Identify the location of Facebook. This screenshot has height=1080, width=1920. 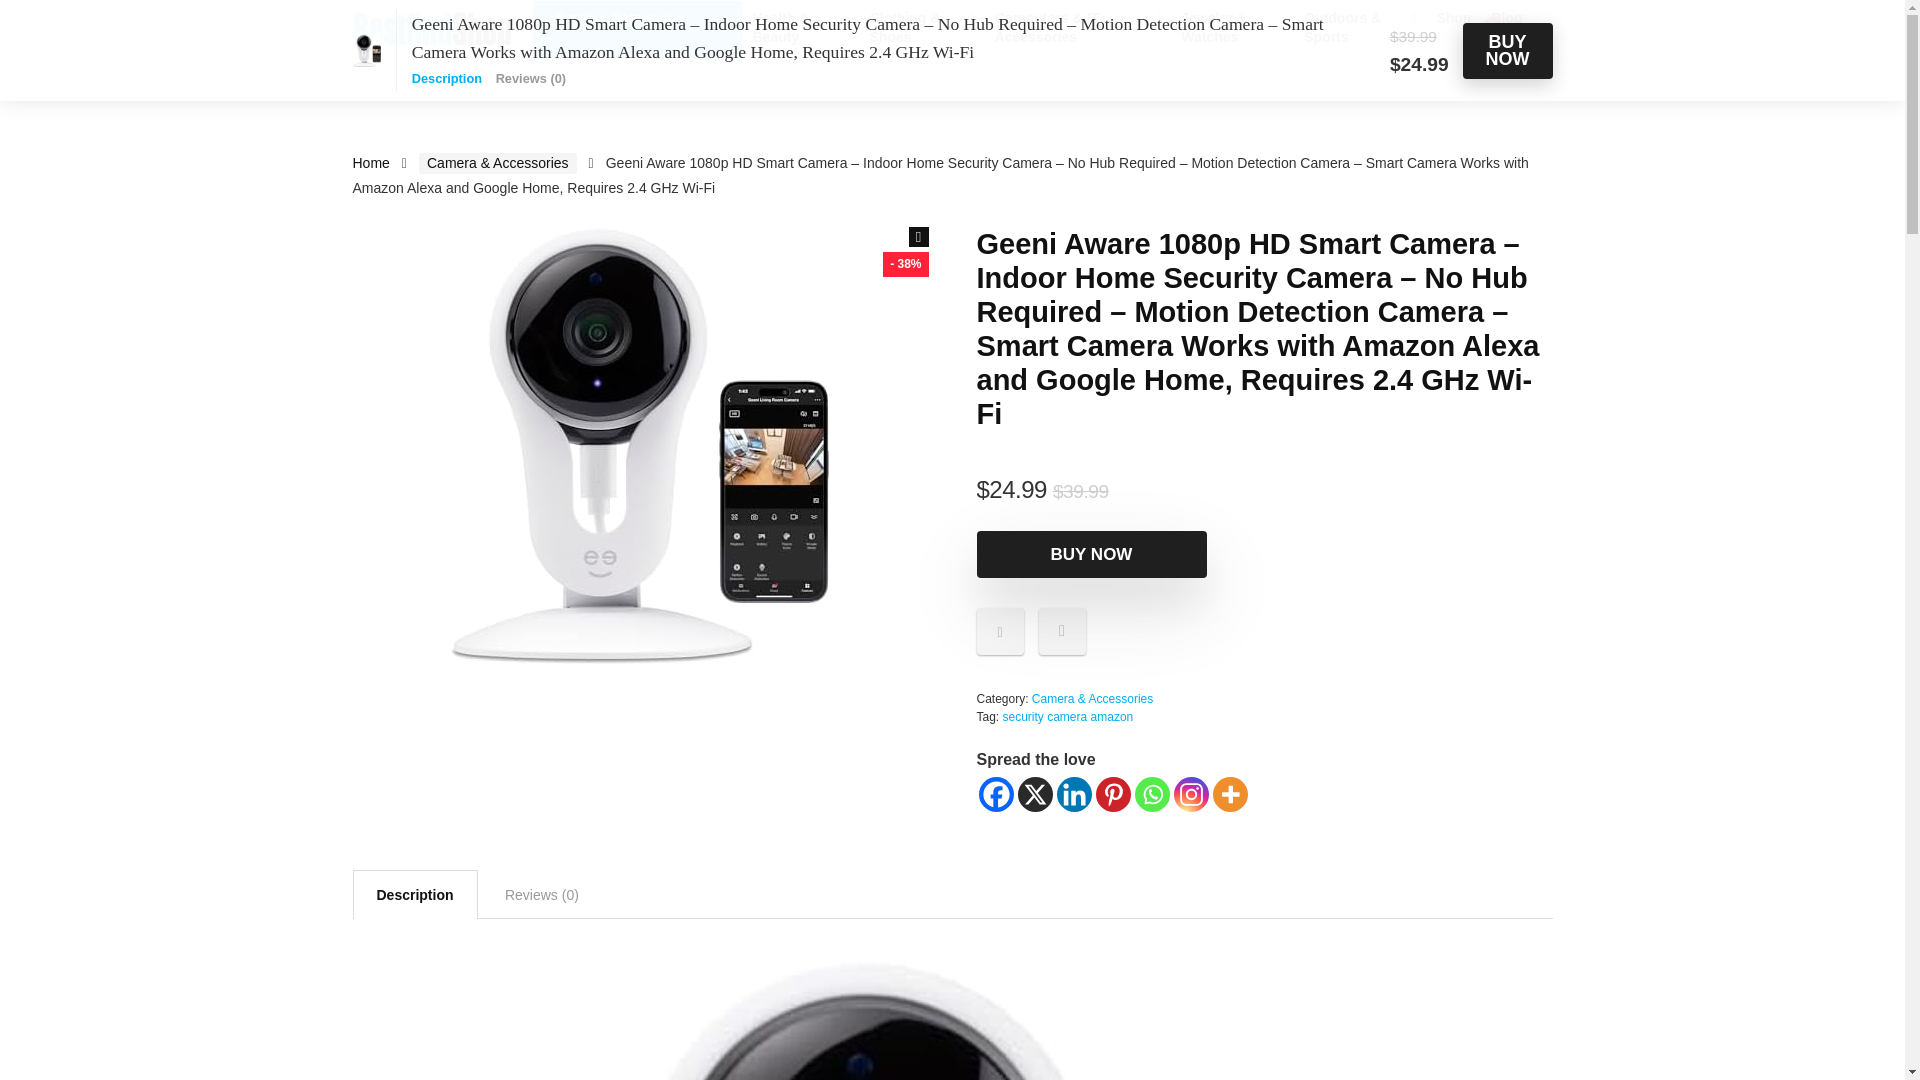
(995, 794).